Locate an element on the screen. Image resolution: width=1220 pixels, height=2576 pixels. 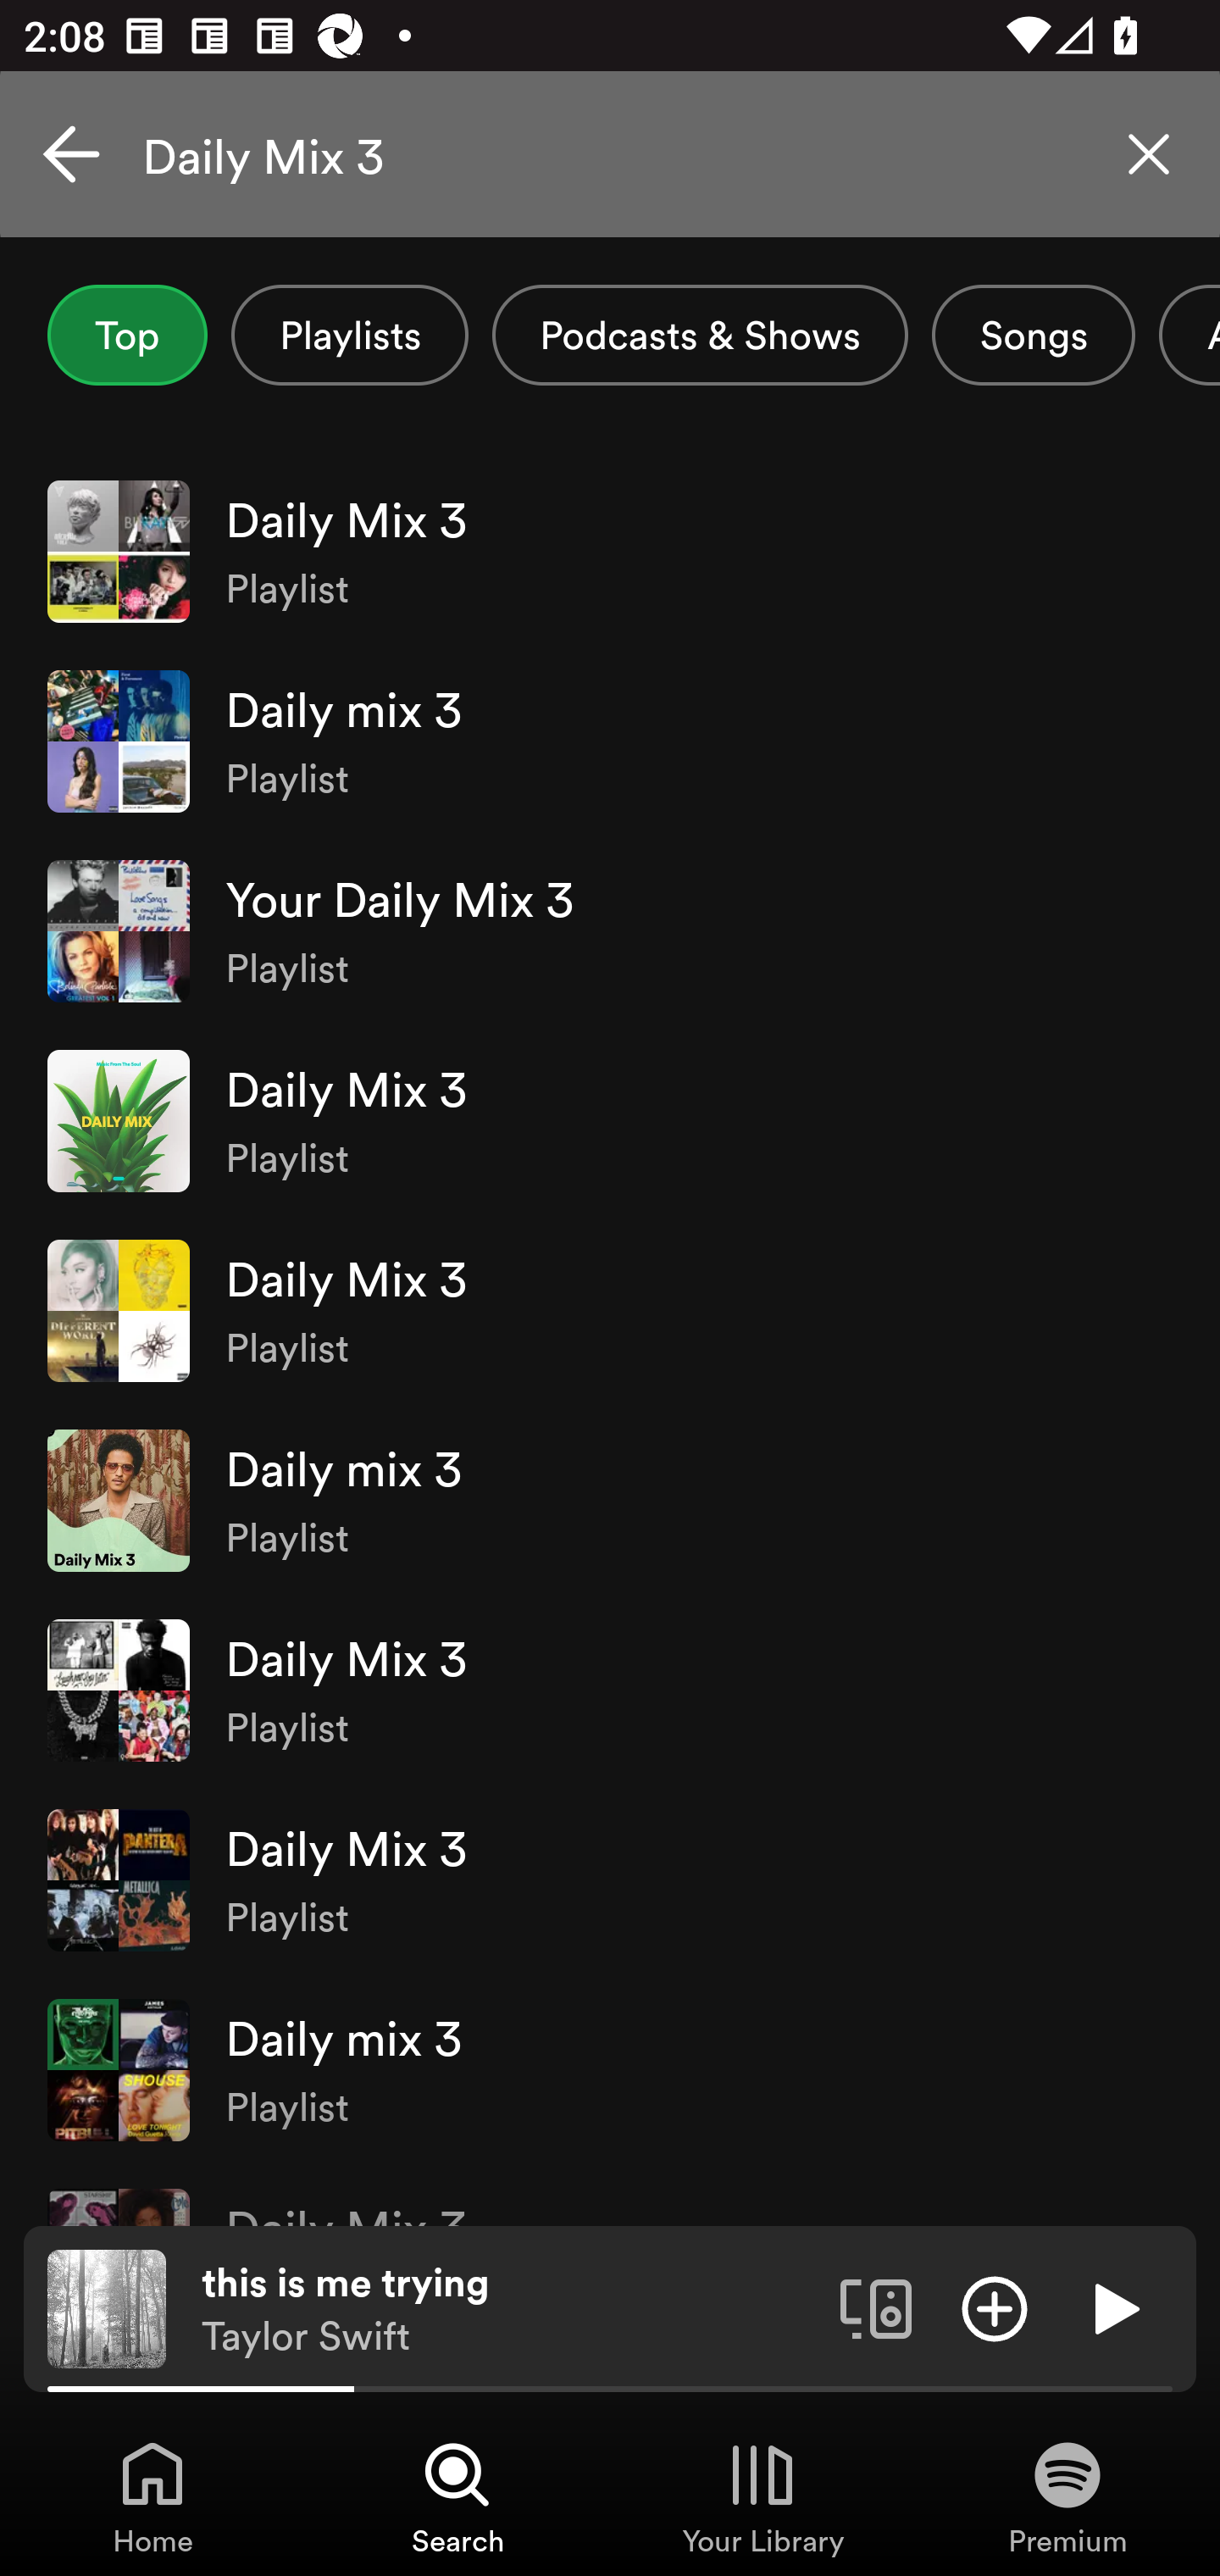
Top is located at coordinates (127, 335).